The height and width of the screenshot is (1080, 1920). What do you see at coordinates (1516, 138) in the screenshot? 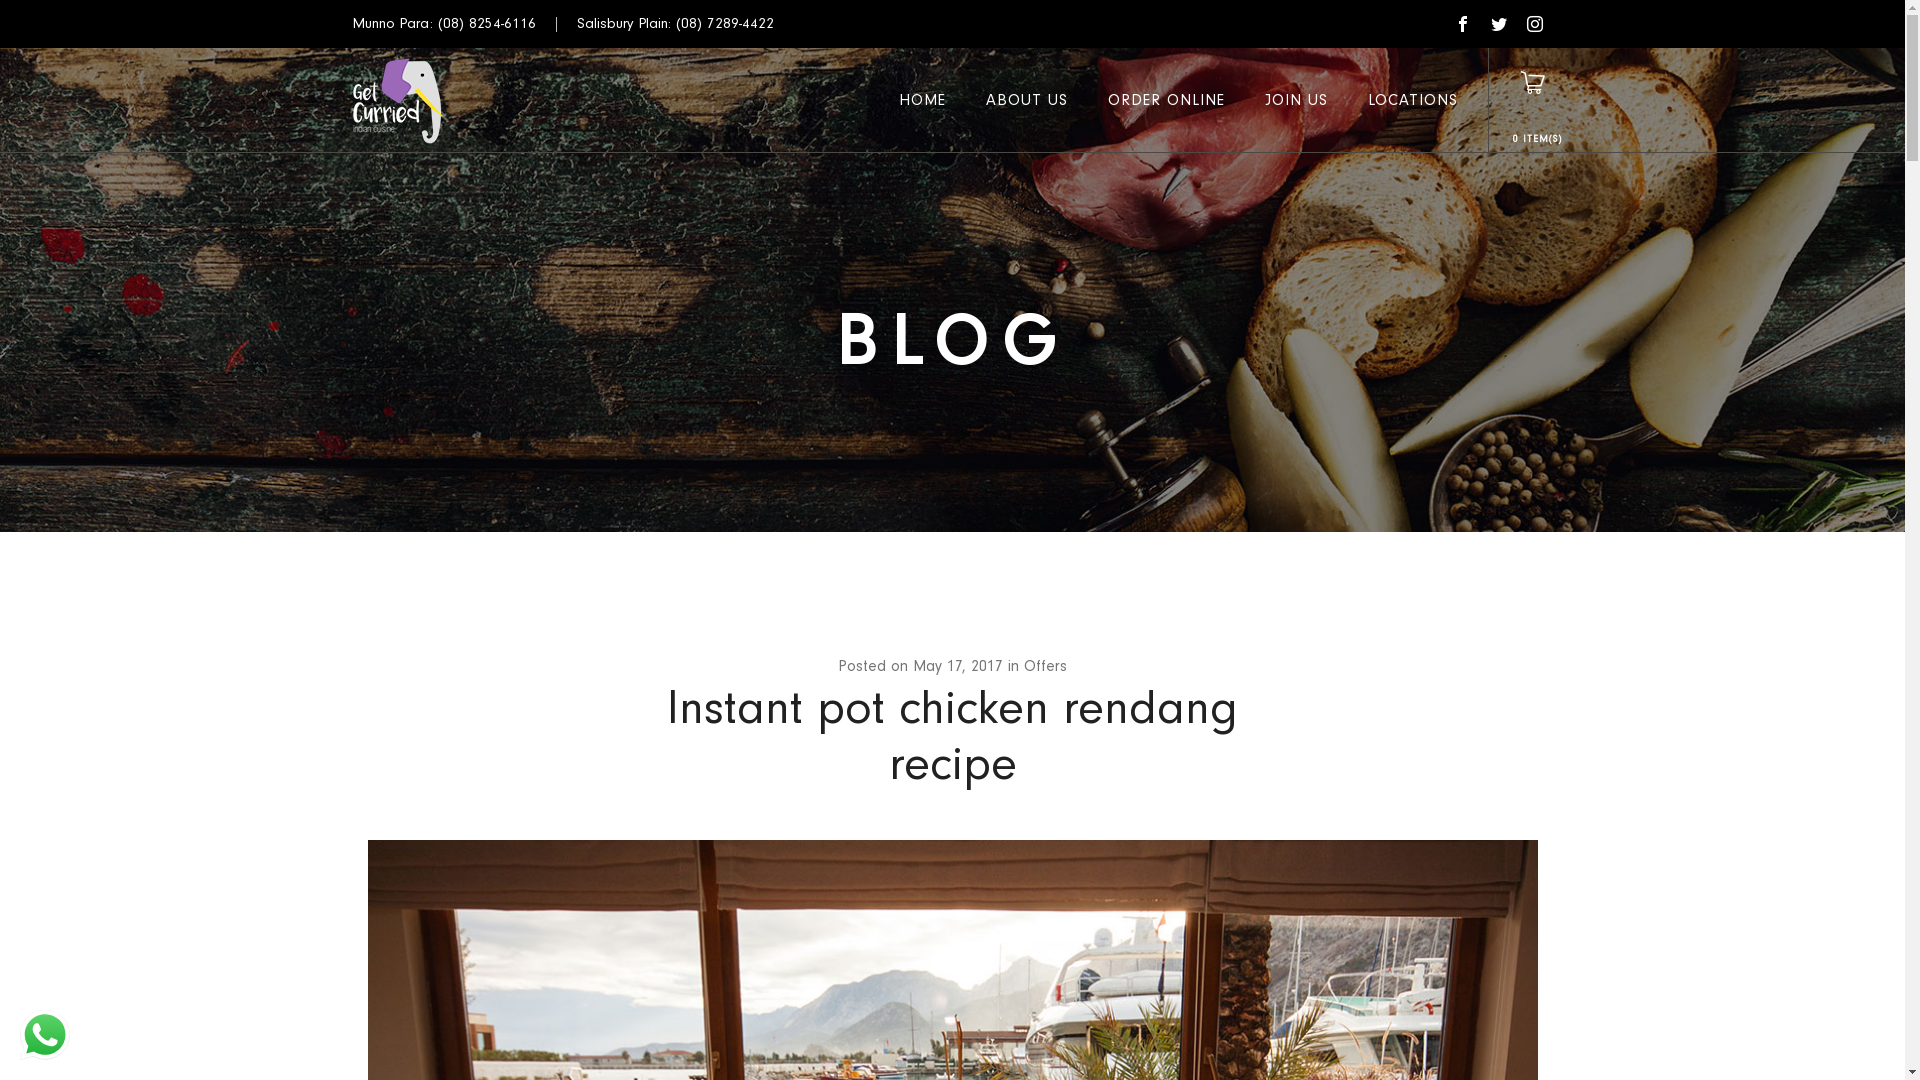
I see `0` at bounding box center [1516, 138].